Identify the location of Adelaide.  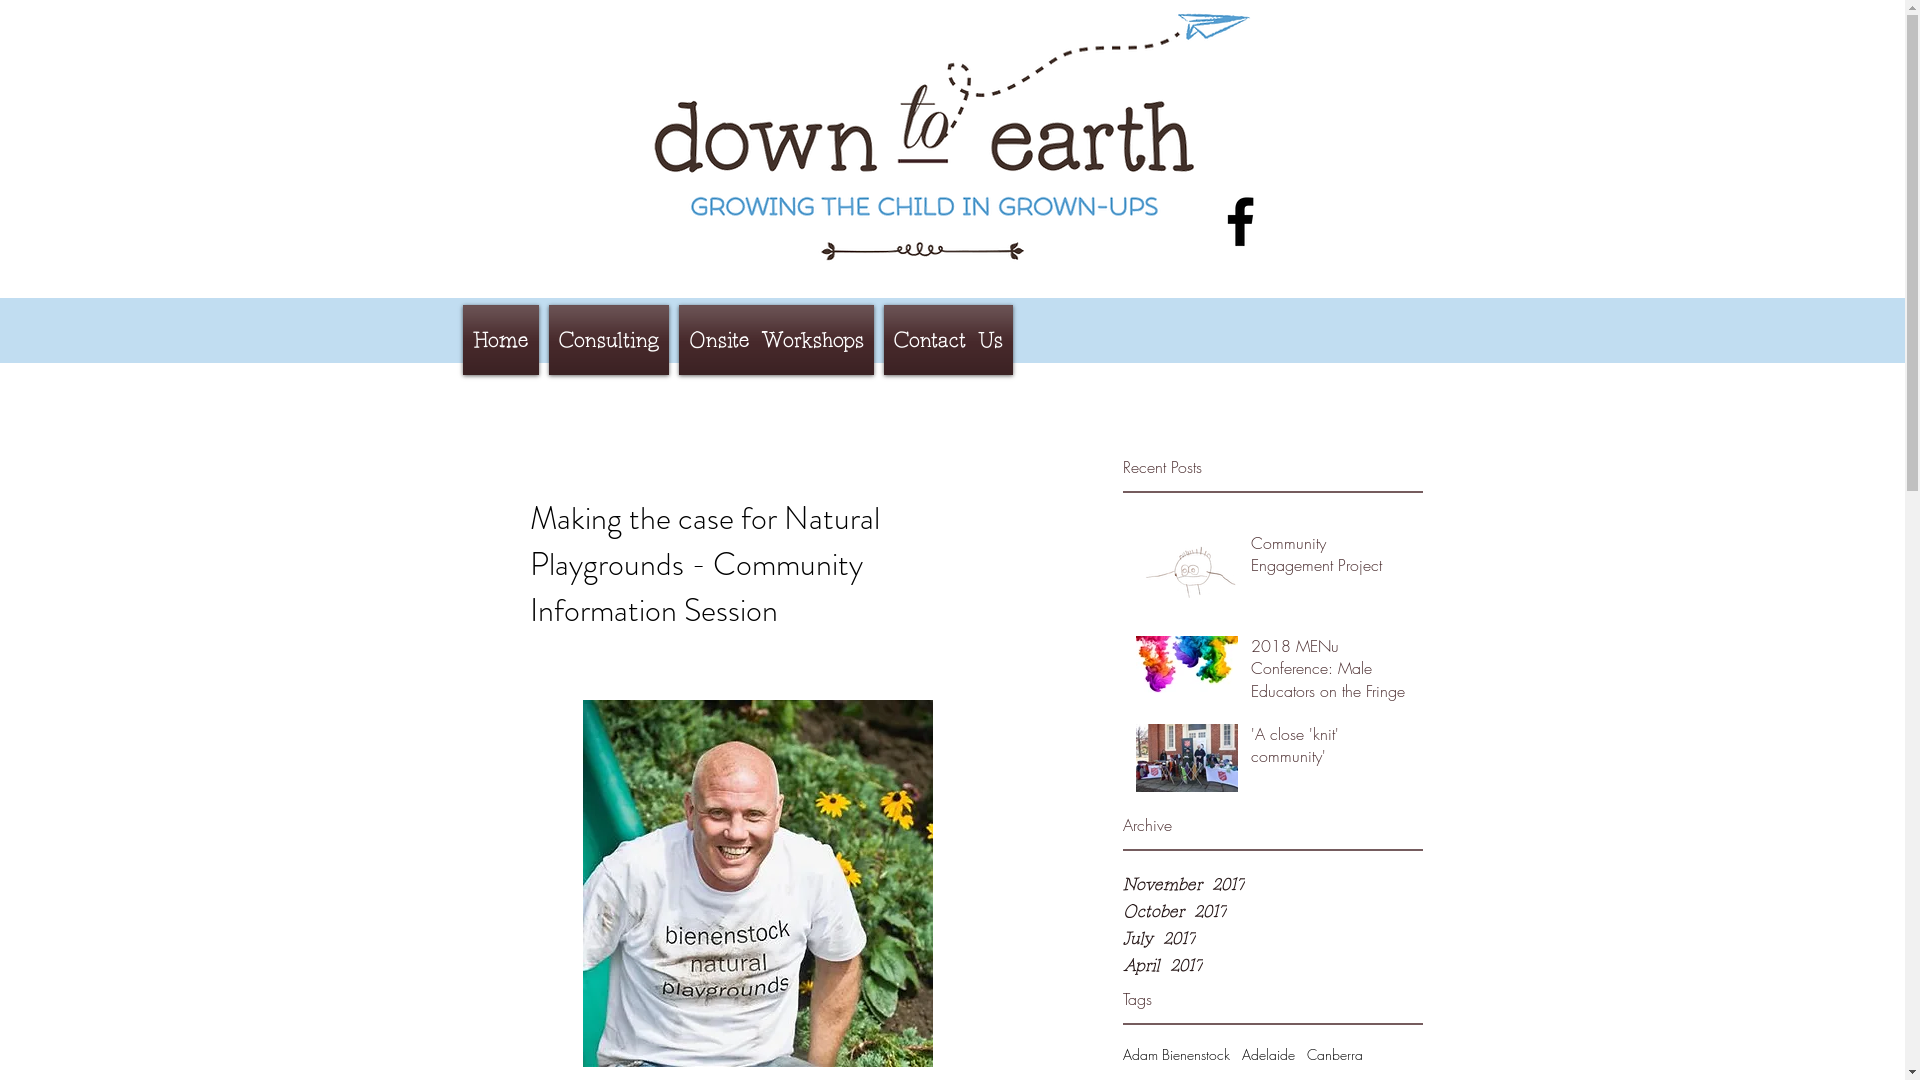
(1268, 1055).